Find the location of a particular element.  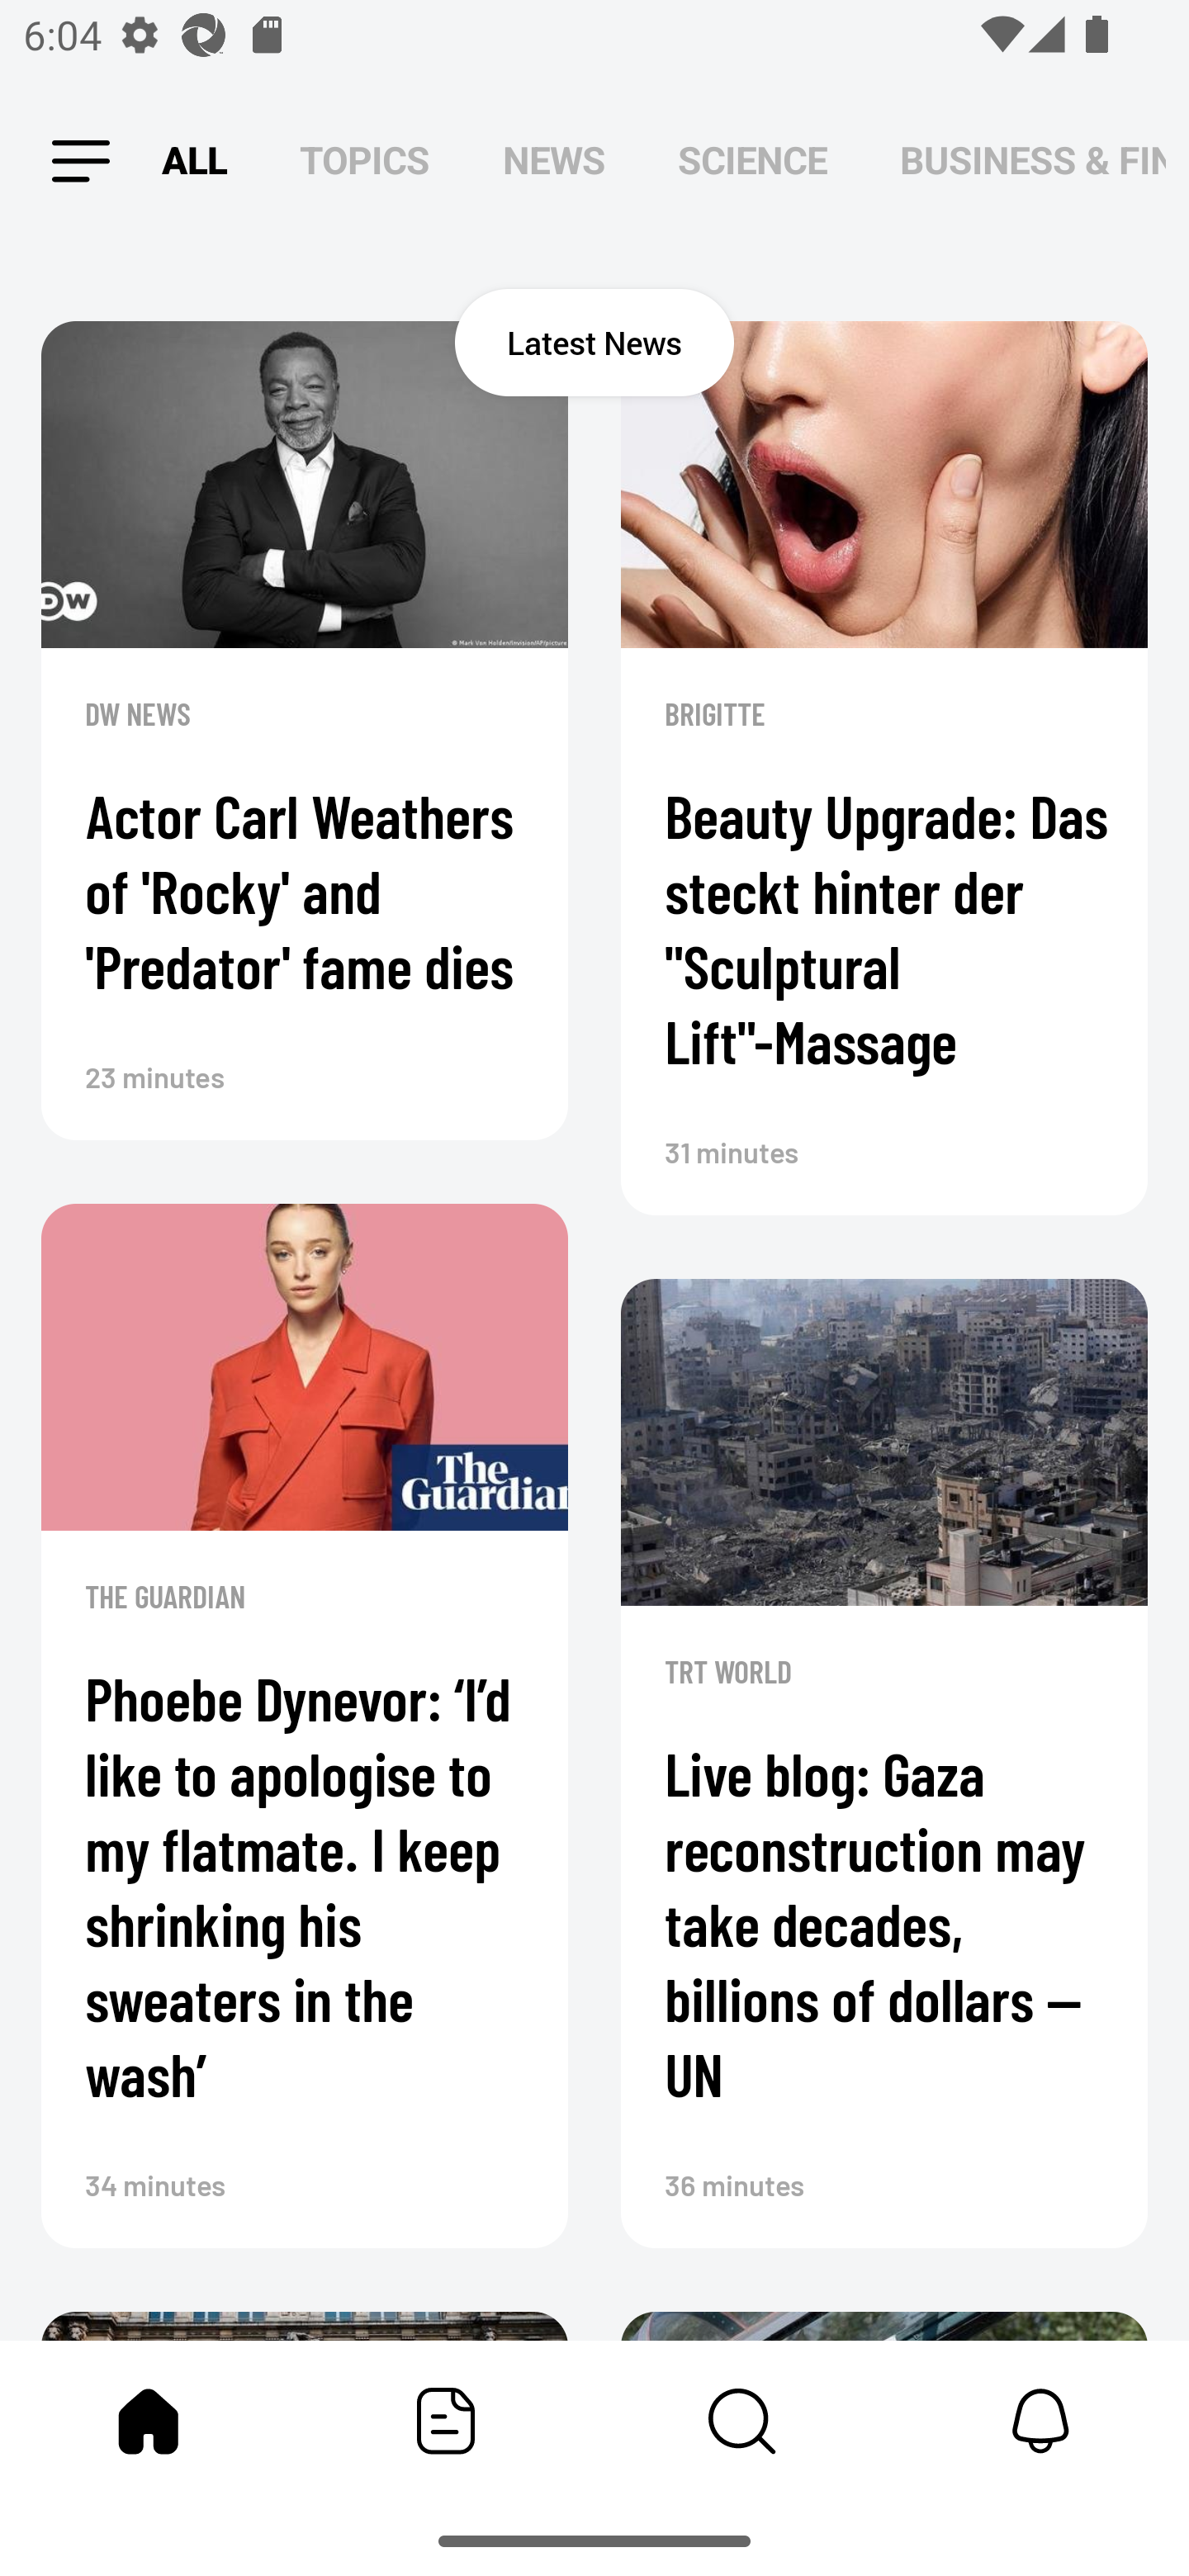

Content Store is located at coordinates (743, 2421).